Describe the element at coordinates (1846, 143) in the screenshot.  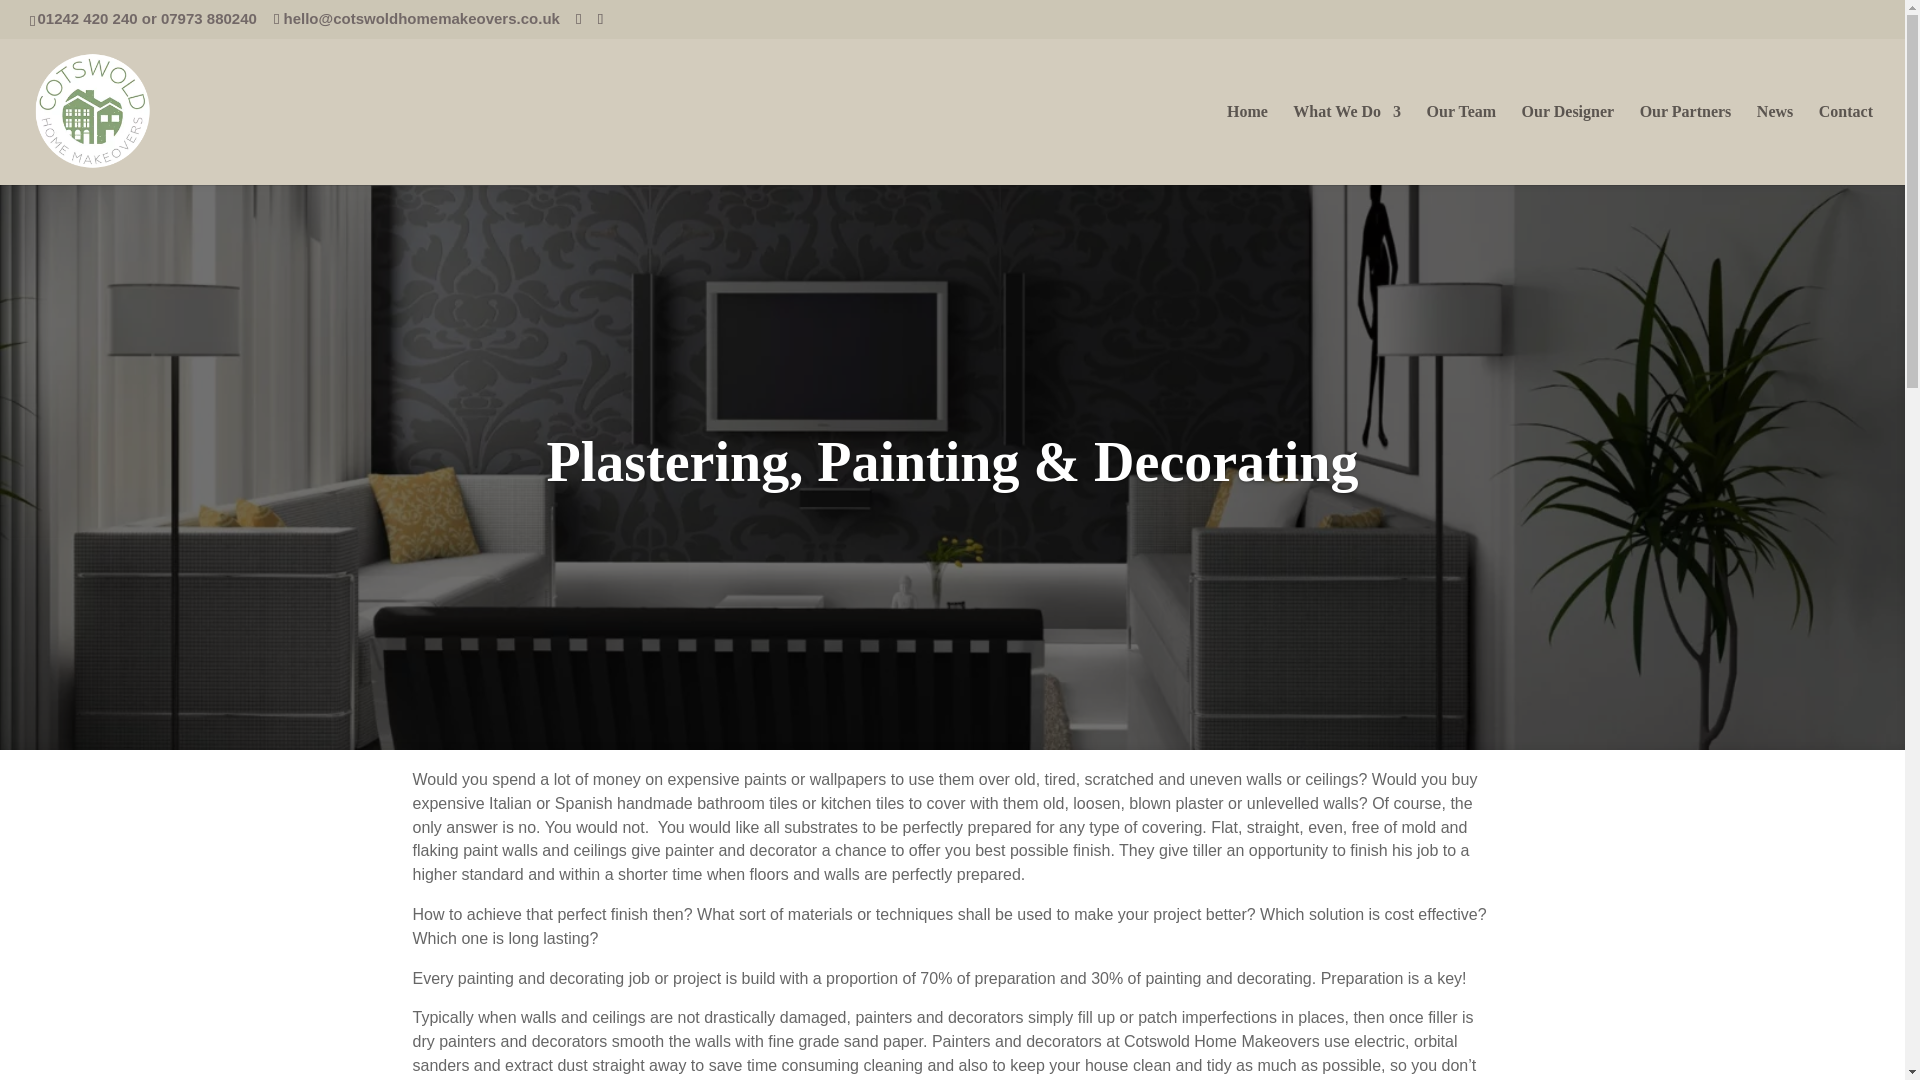
I see `Contact` at that location.